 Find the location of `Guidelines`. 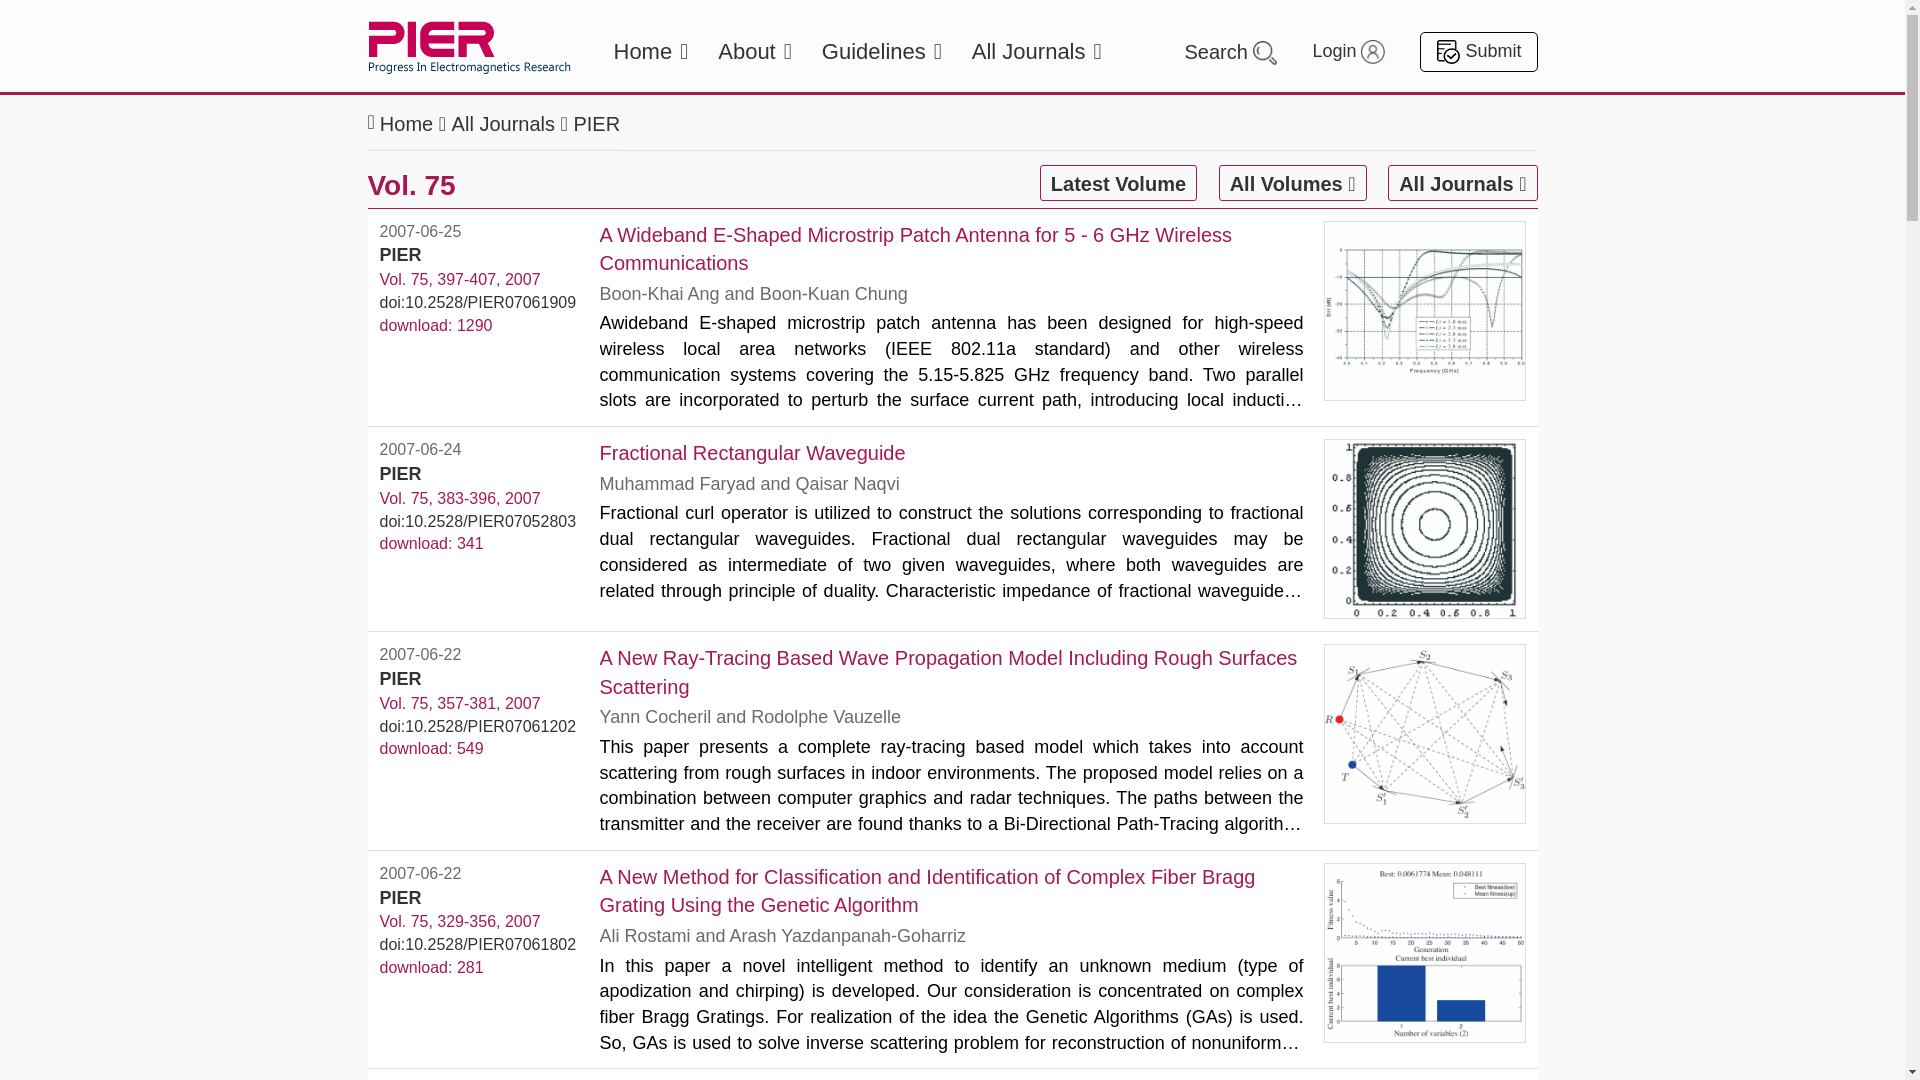

Guidelines is located at coordinates (882, 51).